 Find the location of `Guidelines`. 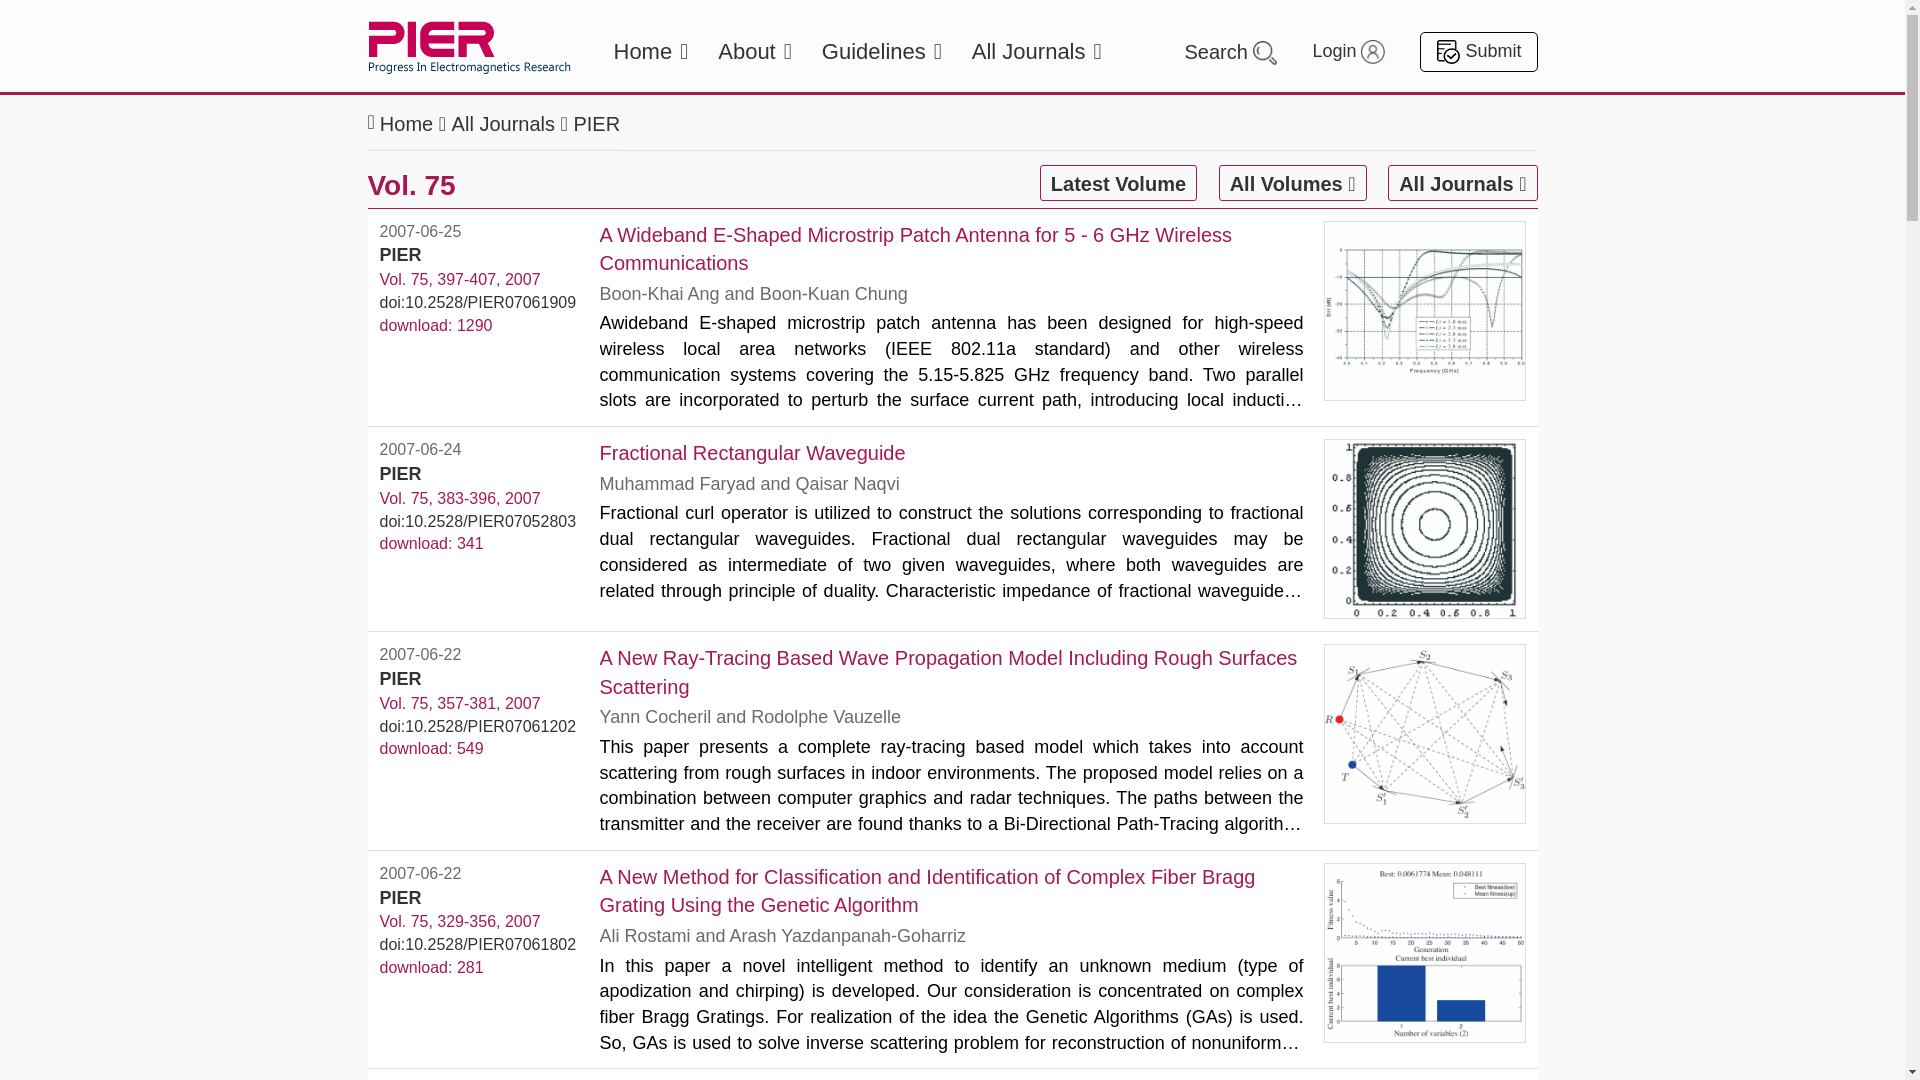

Guidelines is located at coordinates (882, 51).